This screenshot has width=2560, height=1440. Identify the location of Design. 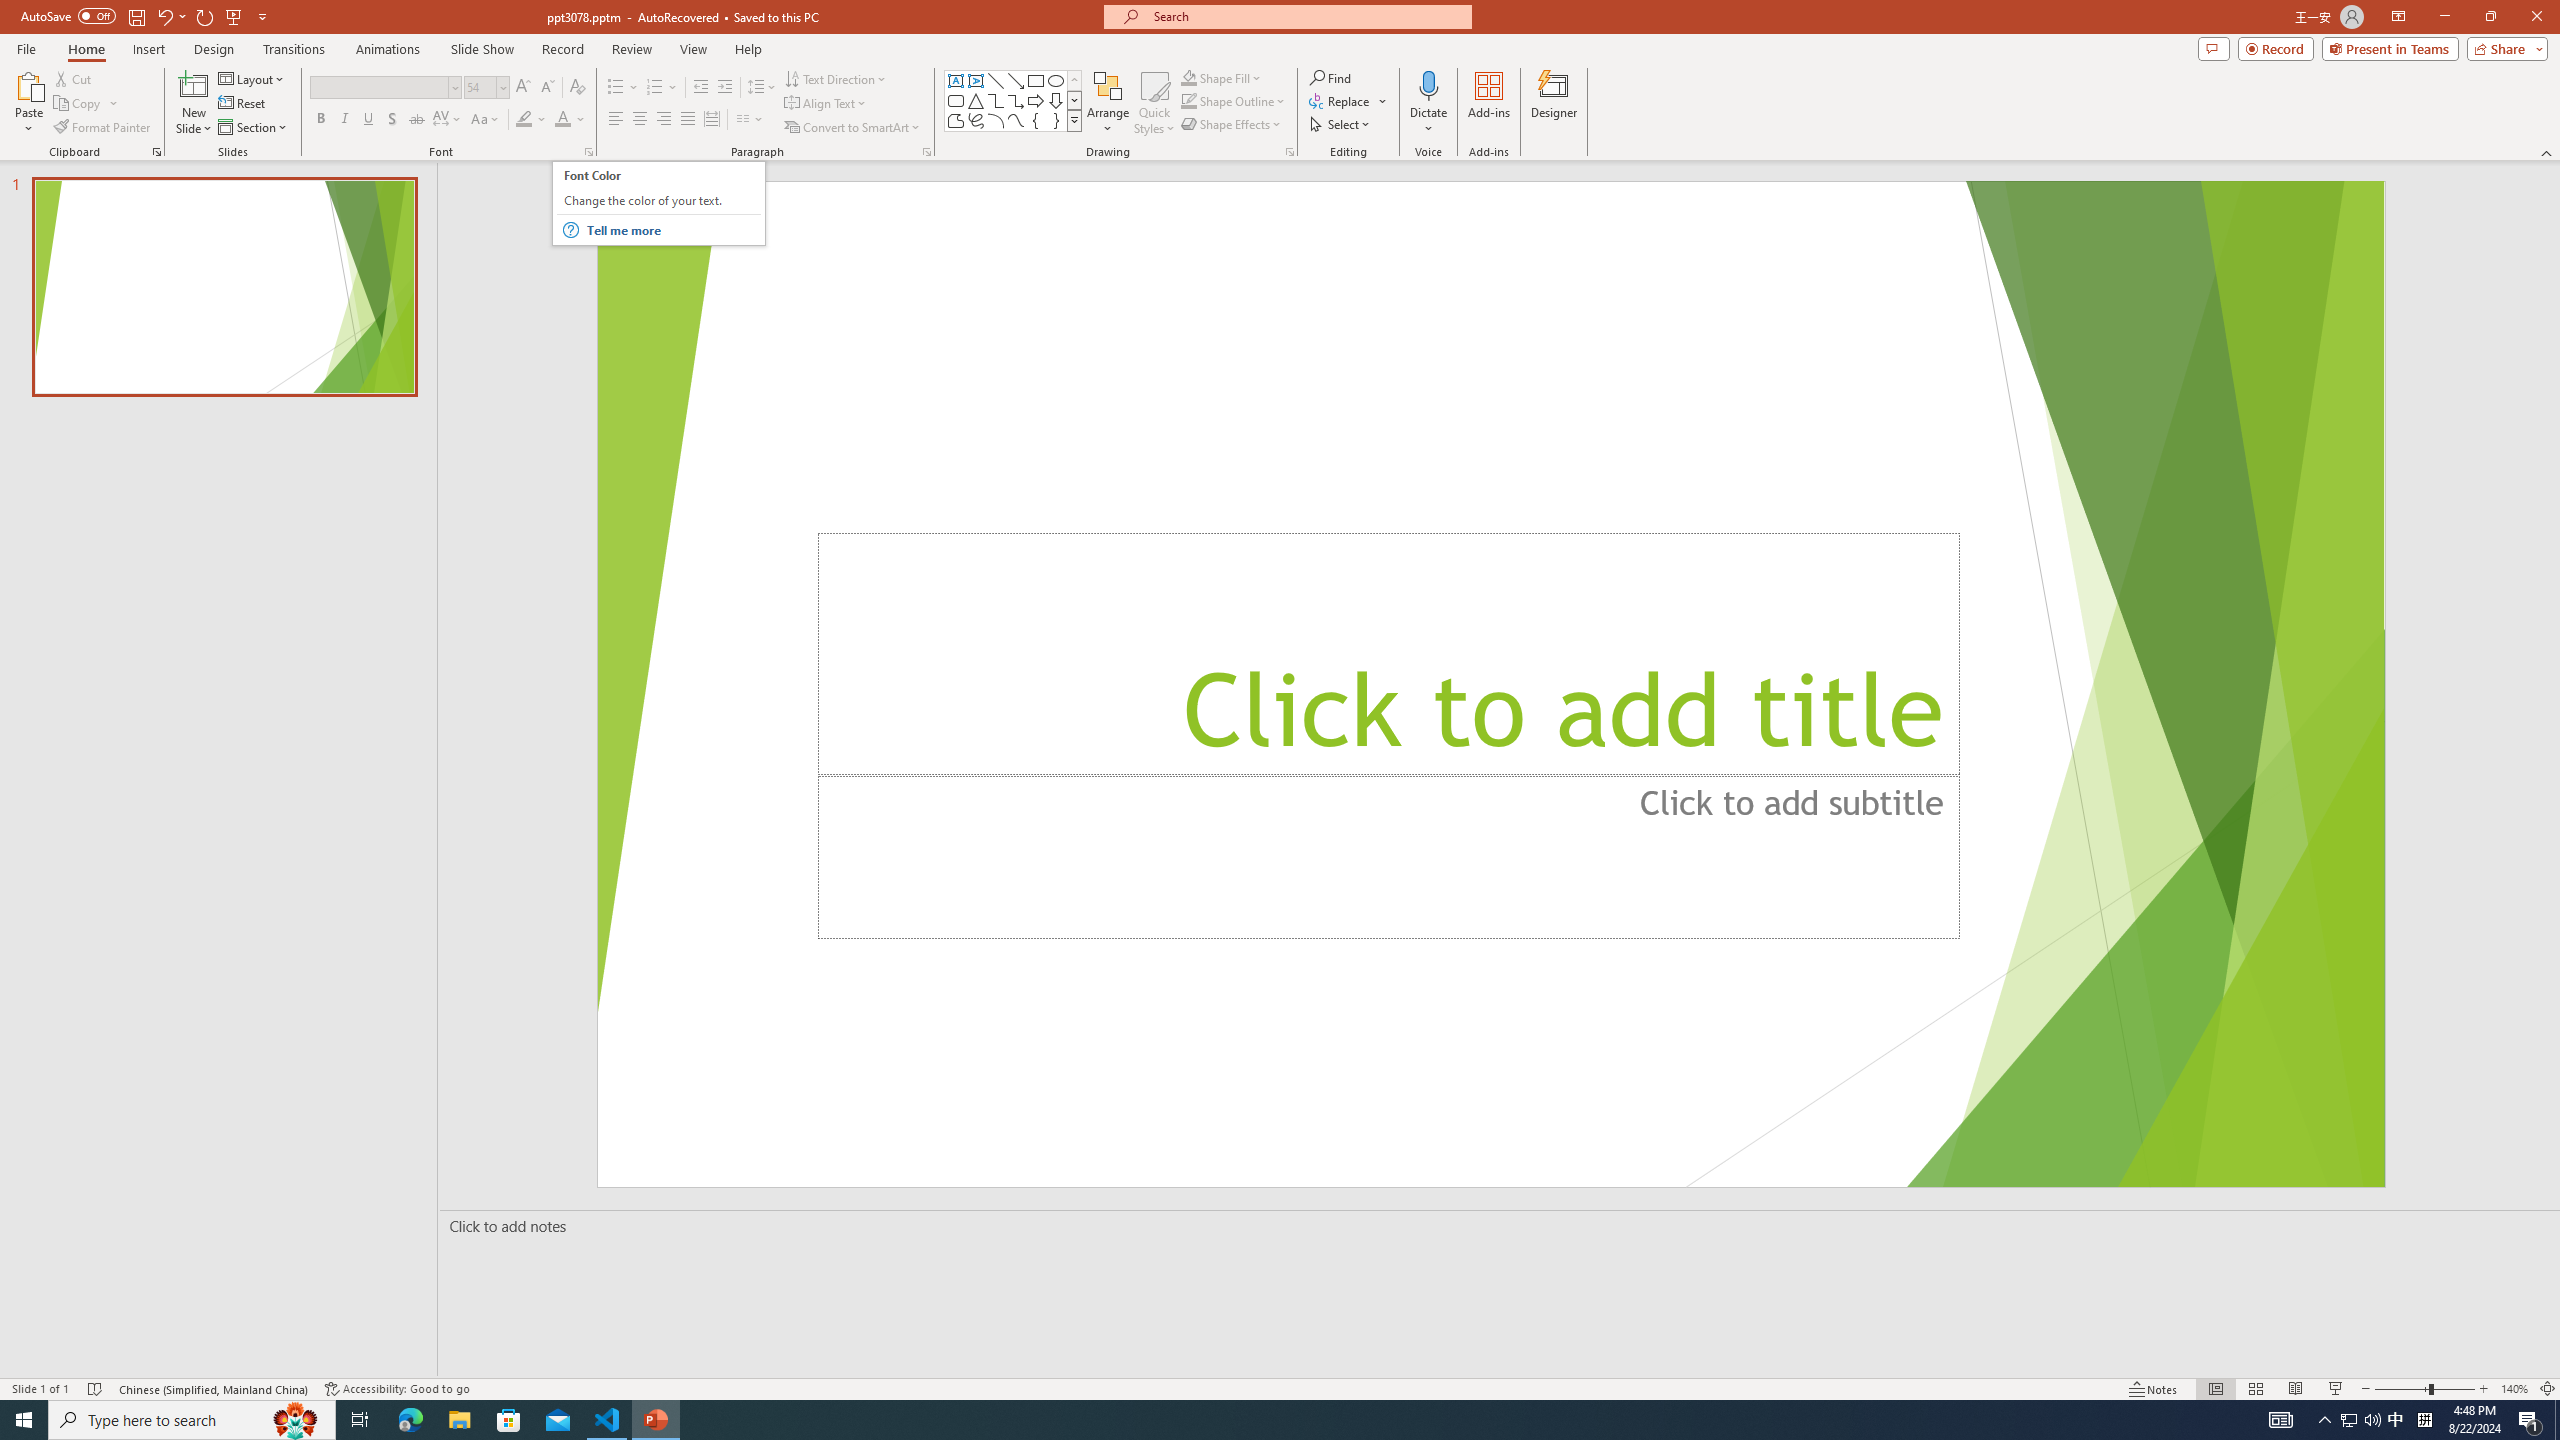
(214, 49).